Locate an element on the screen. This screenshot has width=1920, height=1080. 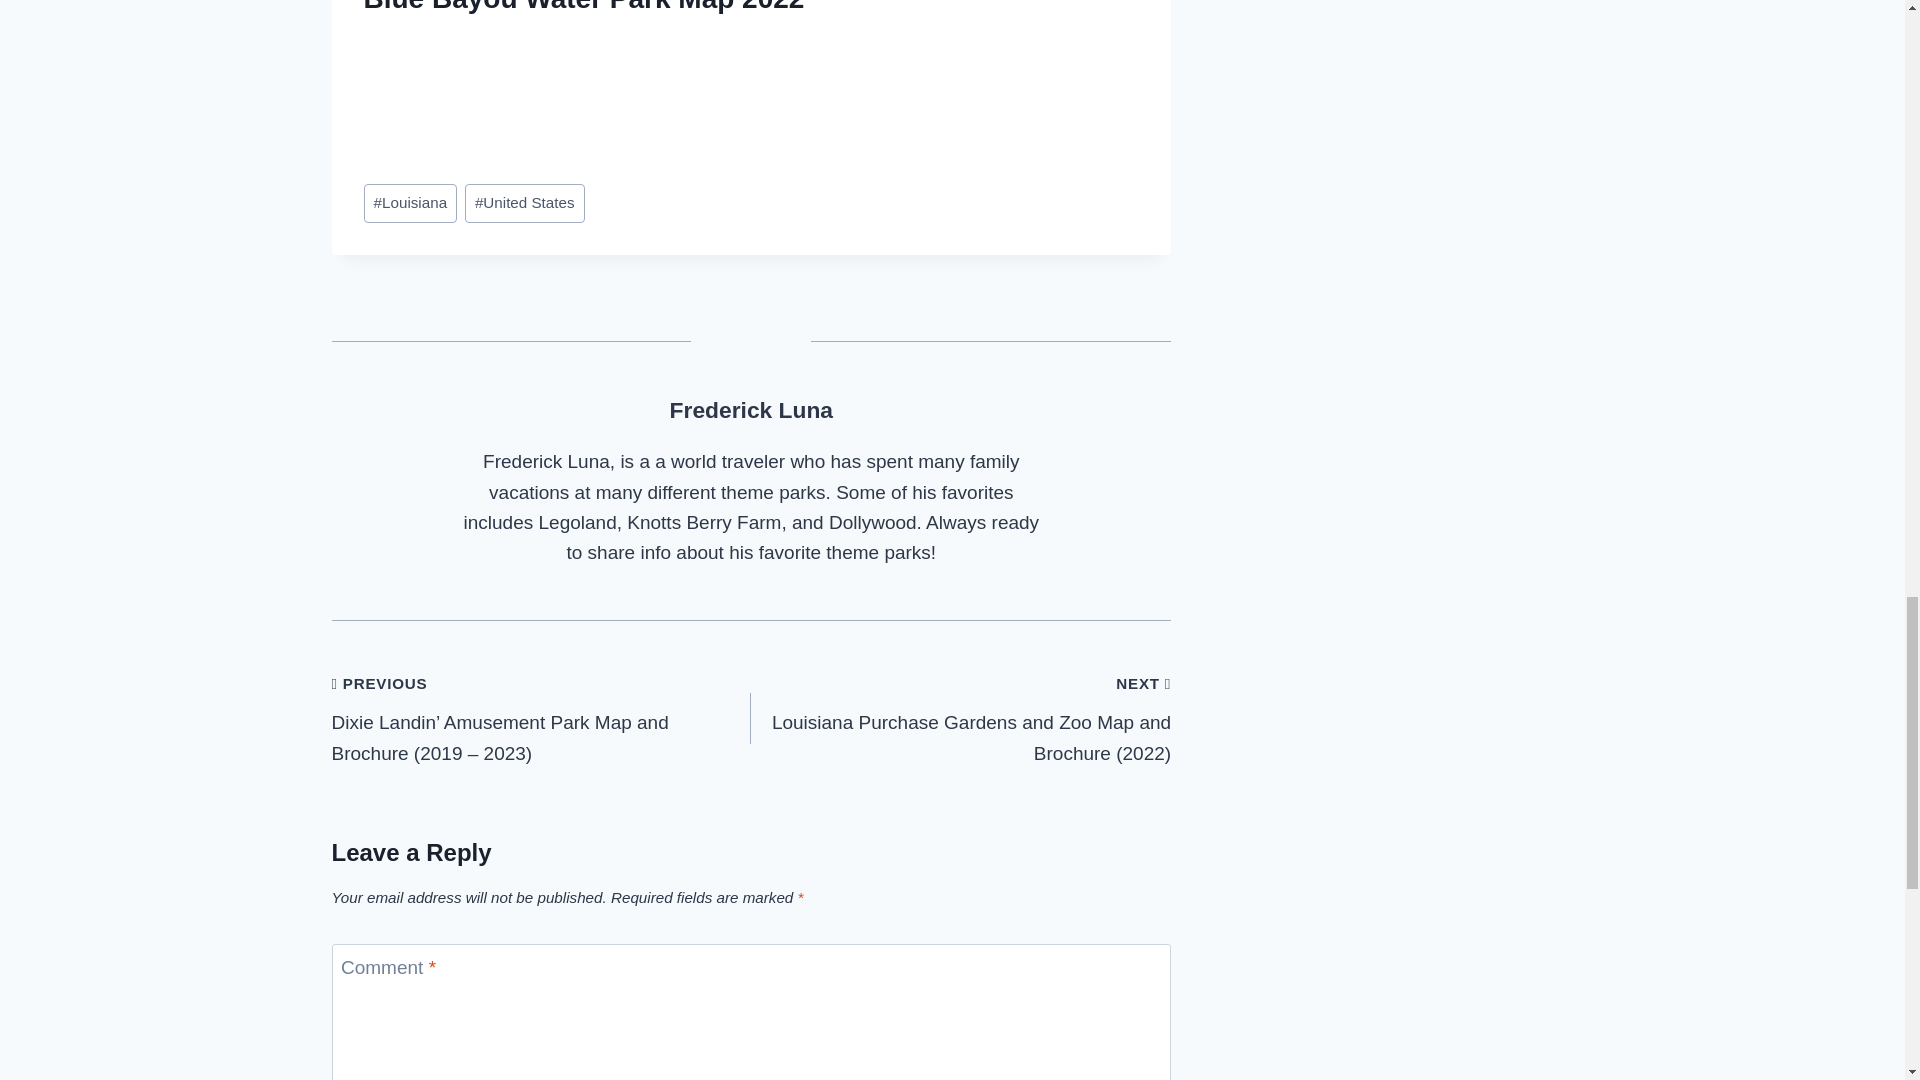
Posts by Frederick Luna is located at coordinates (752, 410).